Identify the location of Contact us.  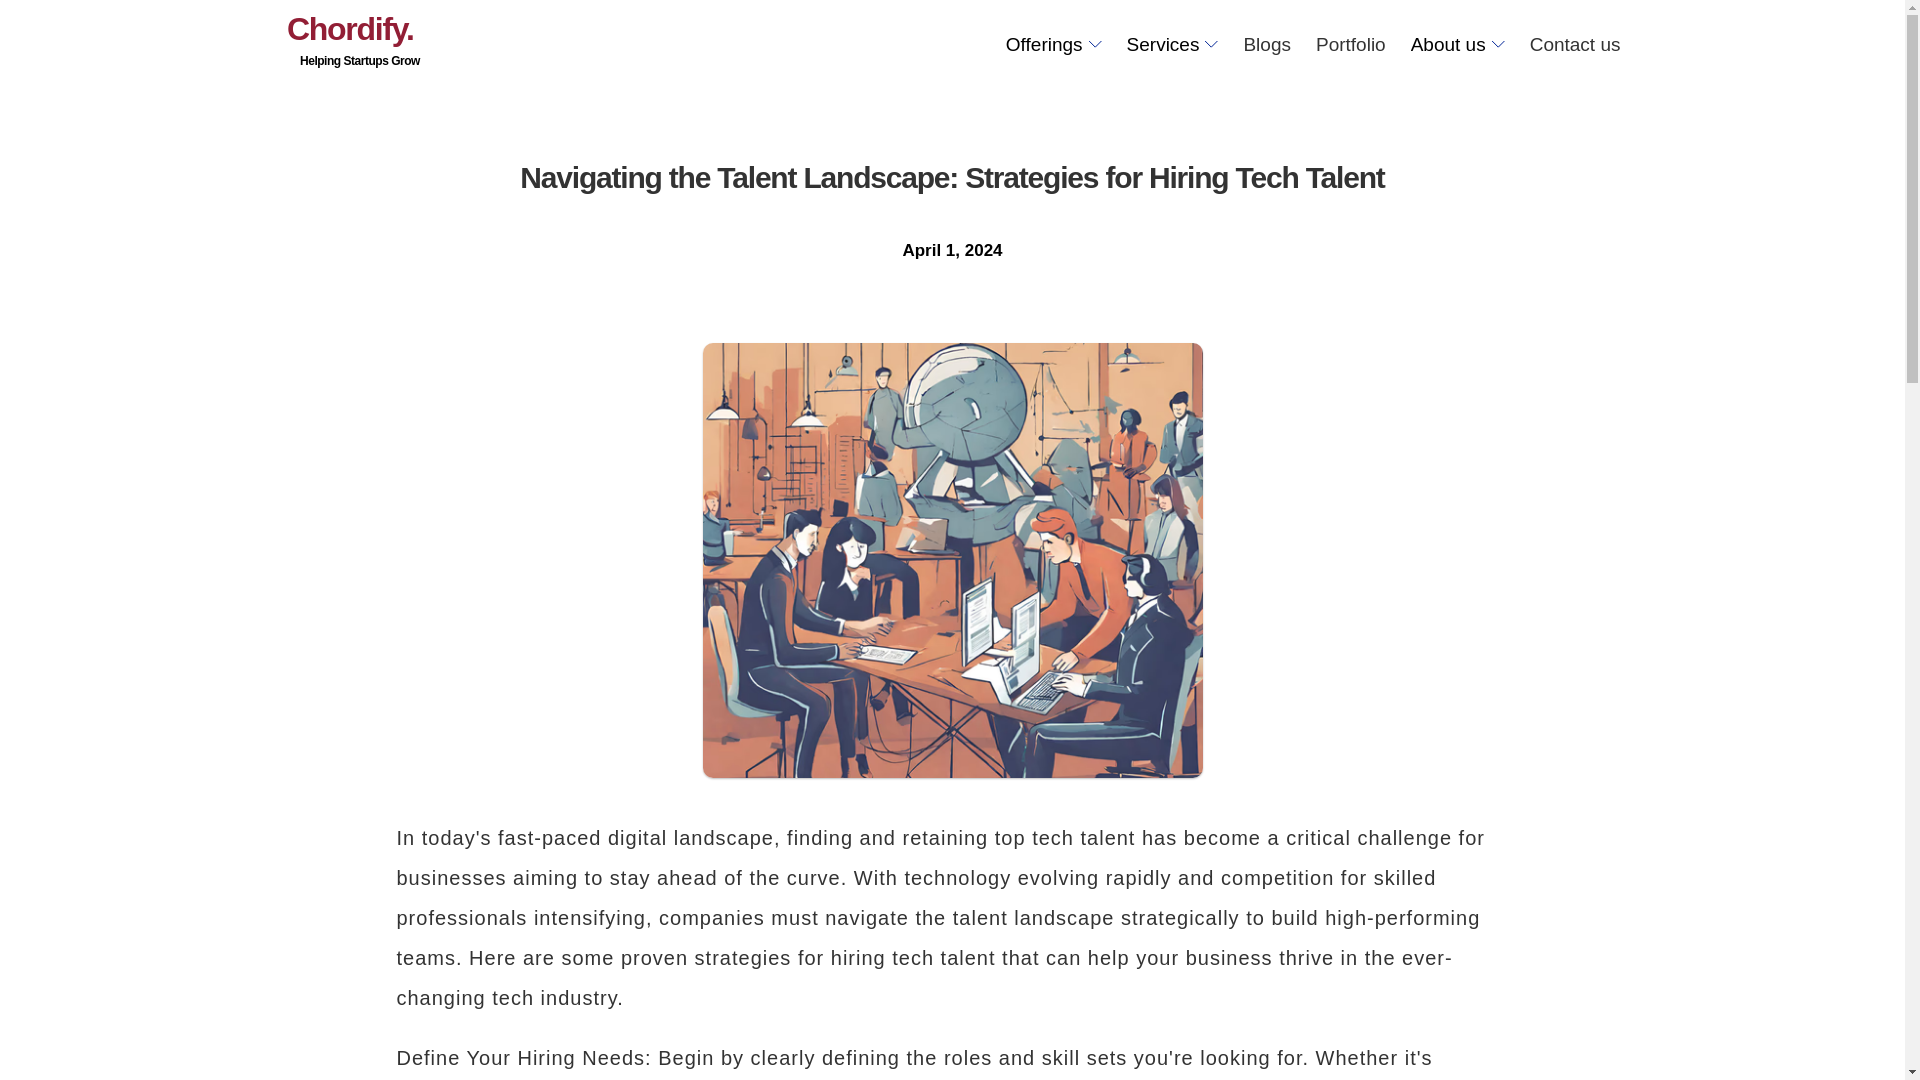
(360, 44).